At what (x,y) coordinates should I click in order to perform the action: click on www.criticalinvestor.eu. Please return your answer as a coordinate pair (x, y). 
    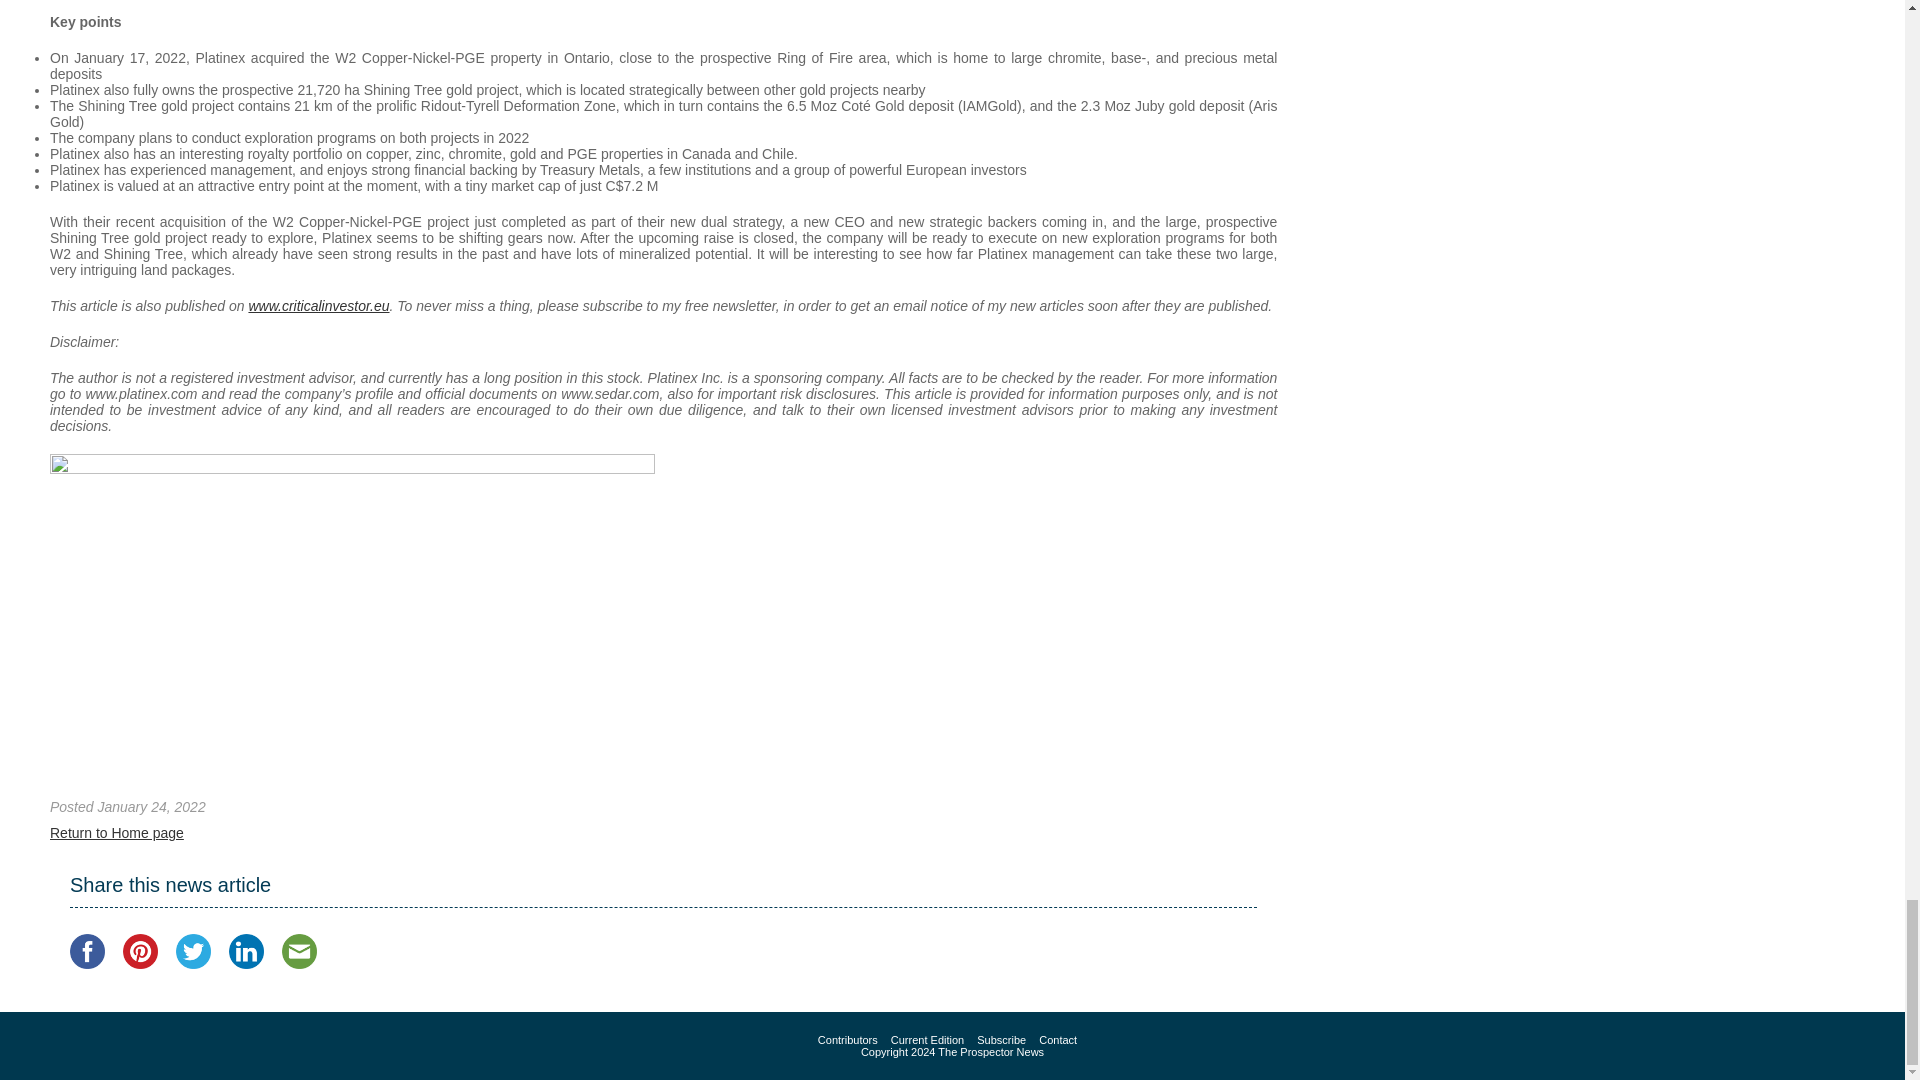
    Looking at the image, I should click on (318, 306).